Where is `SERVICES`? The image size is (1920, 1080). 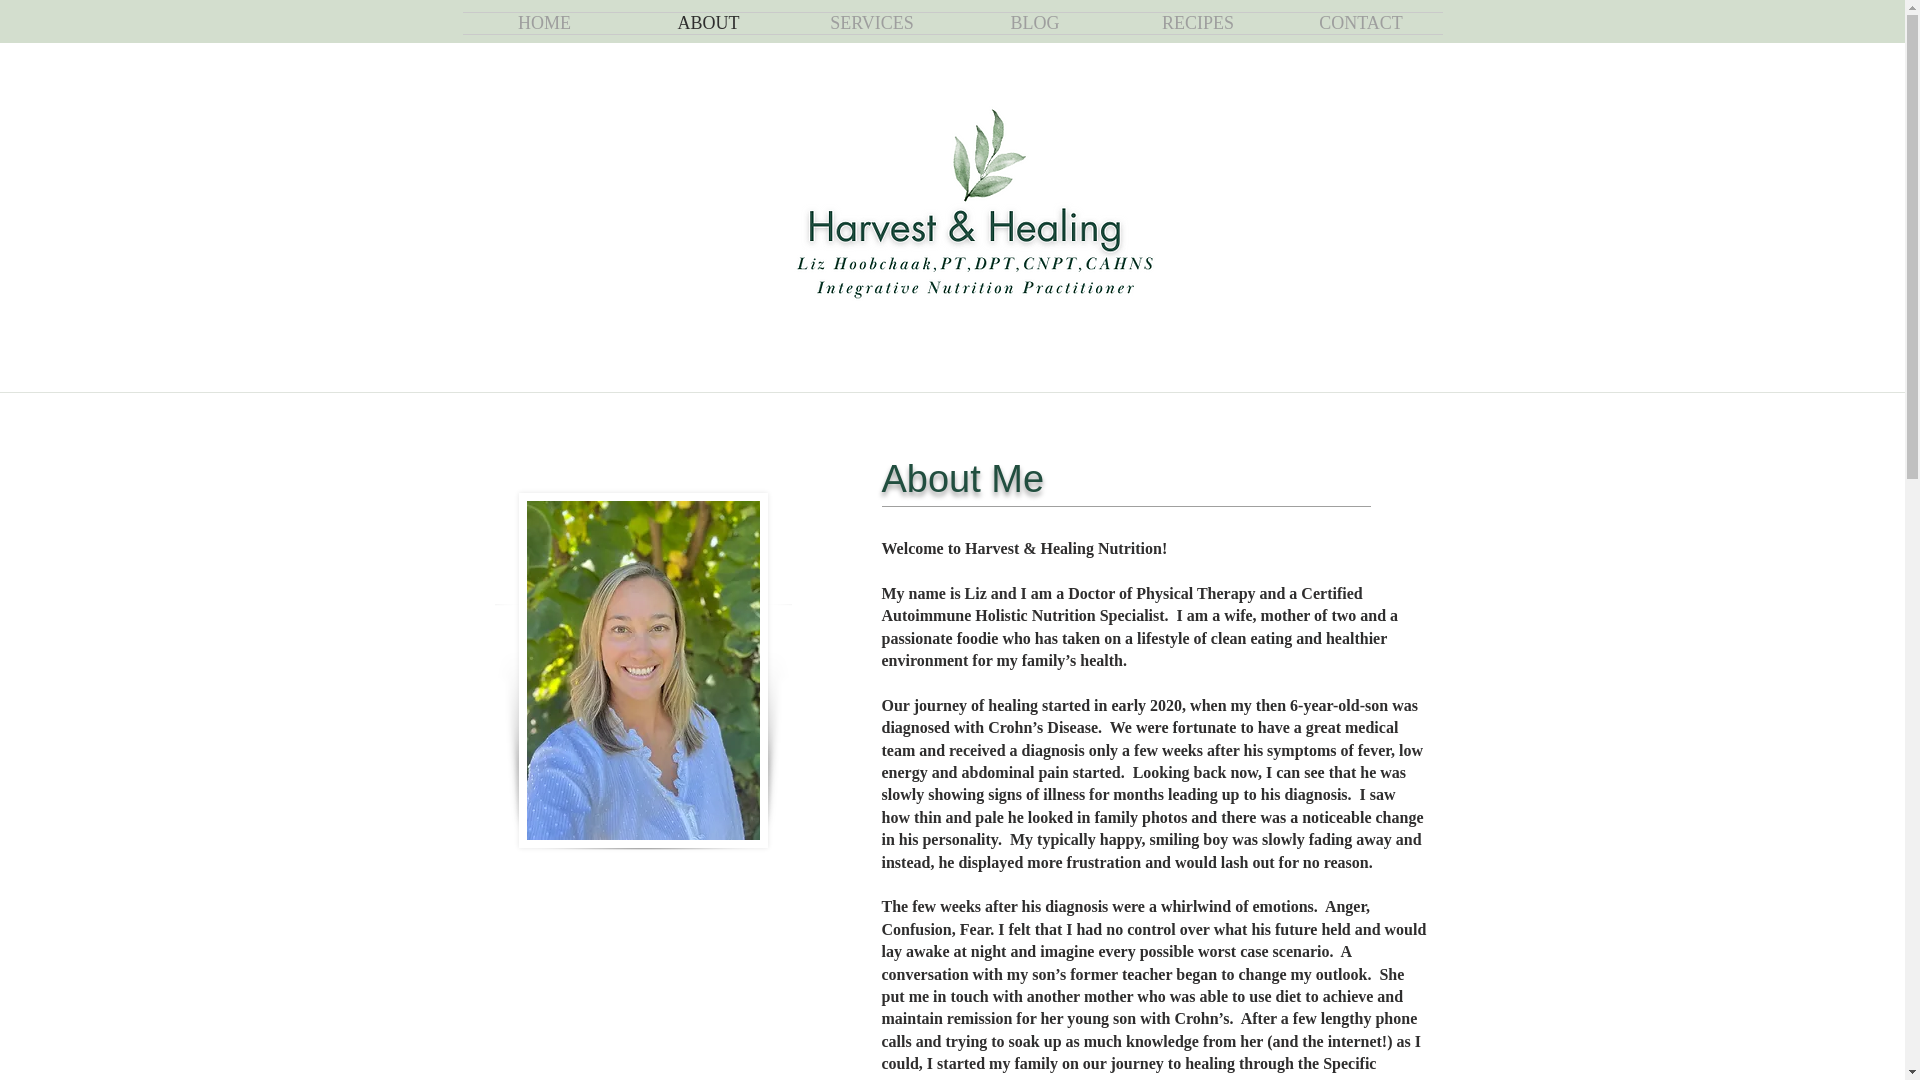 SERVICES is located at coordinates (870, 22).